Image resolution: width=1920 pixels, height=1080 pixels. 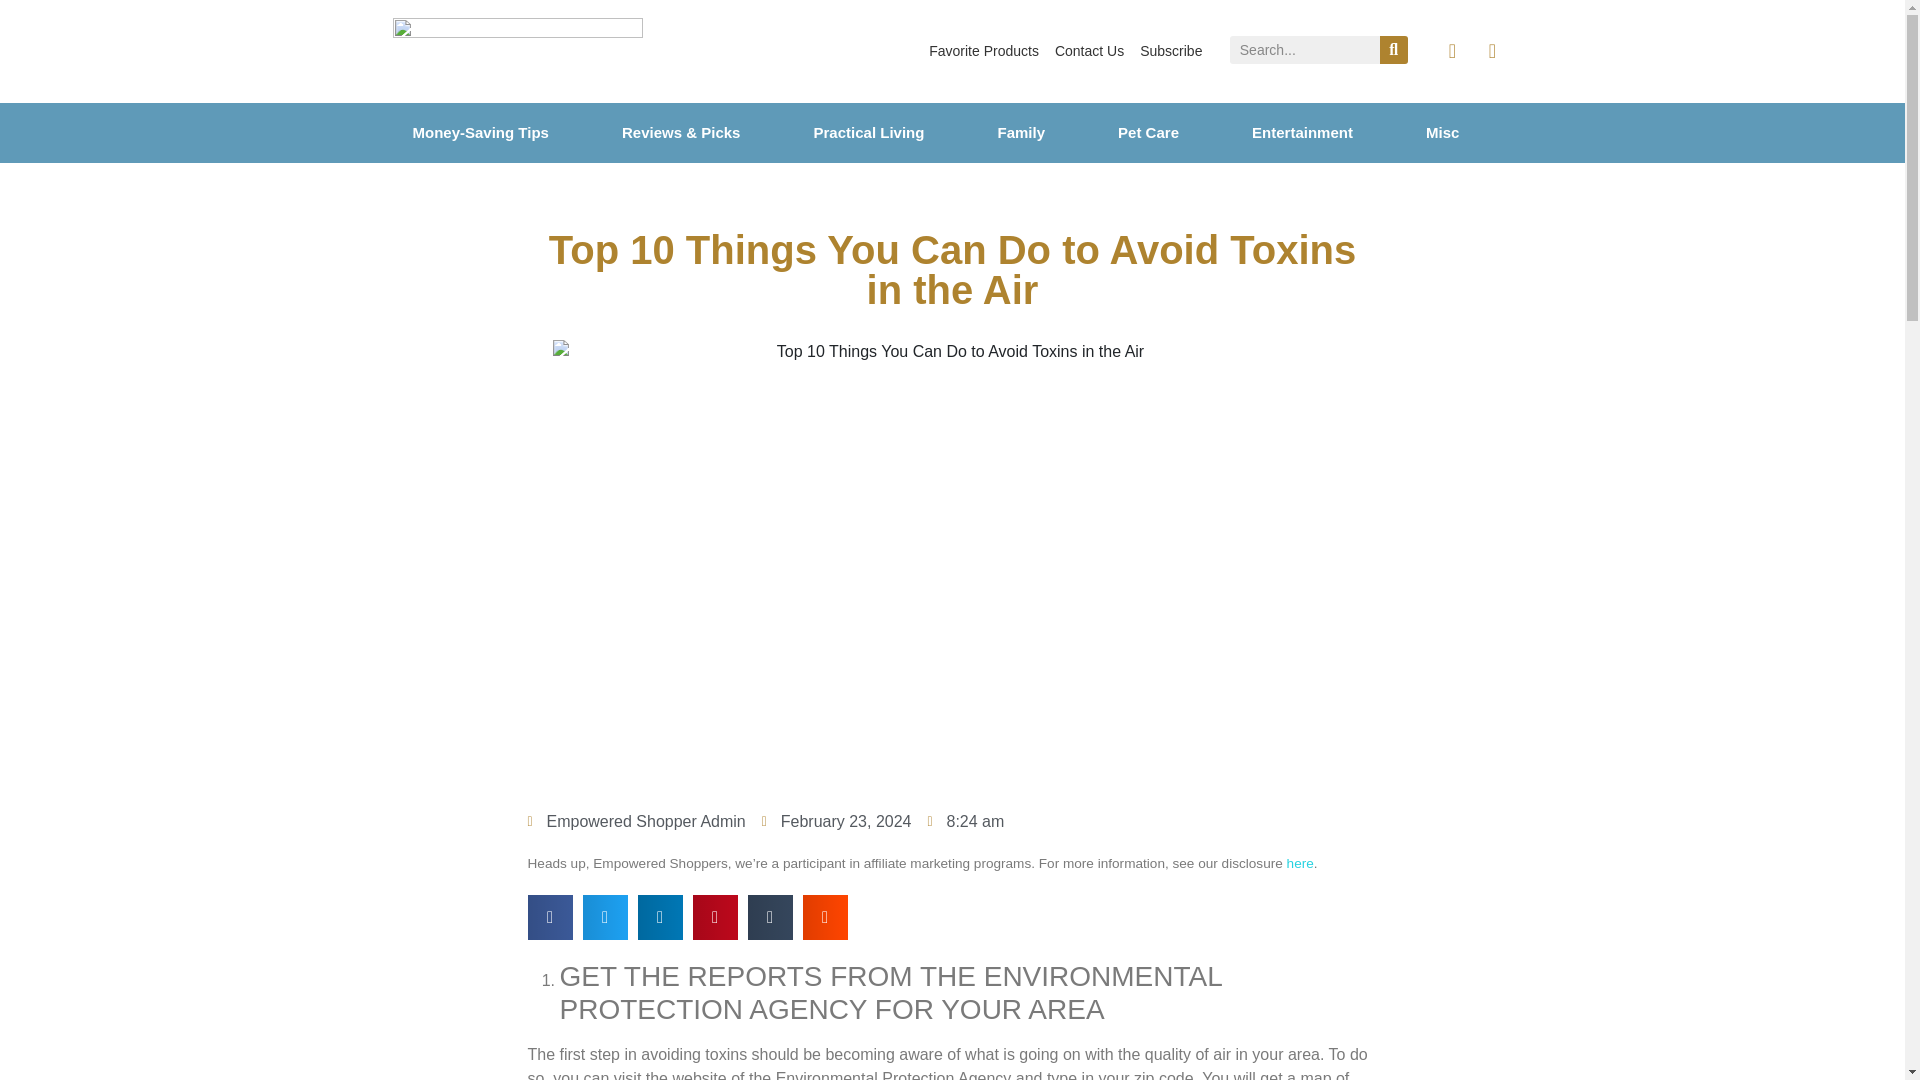 I want to click on Subscribe, so click(x=1170, y=51).